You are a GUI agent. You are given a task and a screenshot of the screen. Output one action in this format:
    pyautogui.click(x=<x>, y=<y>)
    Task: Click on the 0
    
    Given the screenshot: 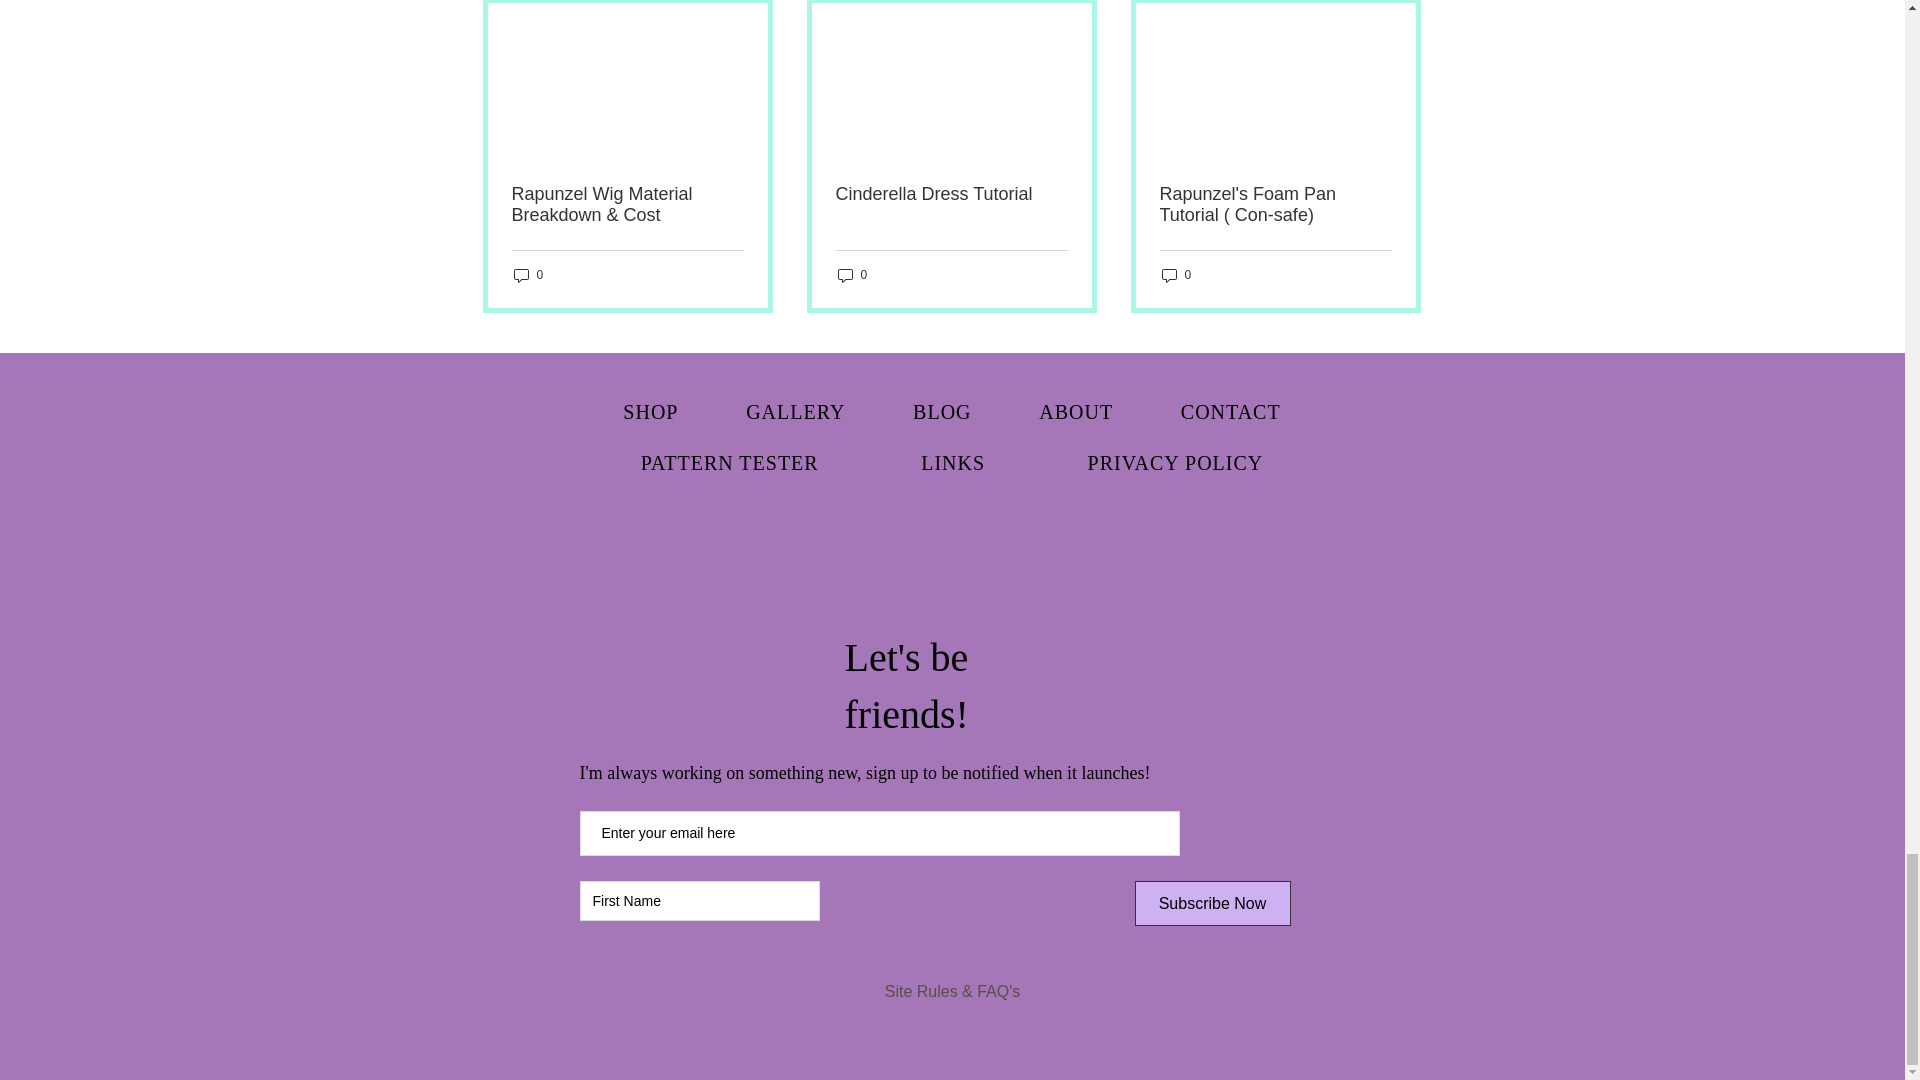 What is the action you would take?
    pyautogui.click(x=852, y=275)
    